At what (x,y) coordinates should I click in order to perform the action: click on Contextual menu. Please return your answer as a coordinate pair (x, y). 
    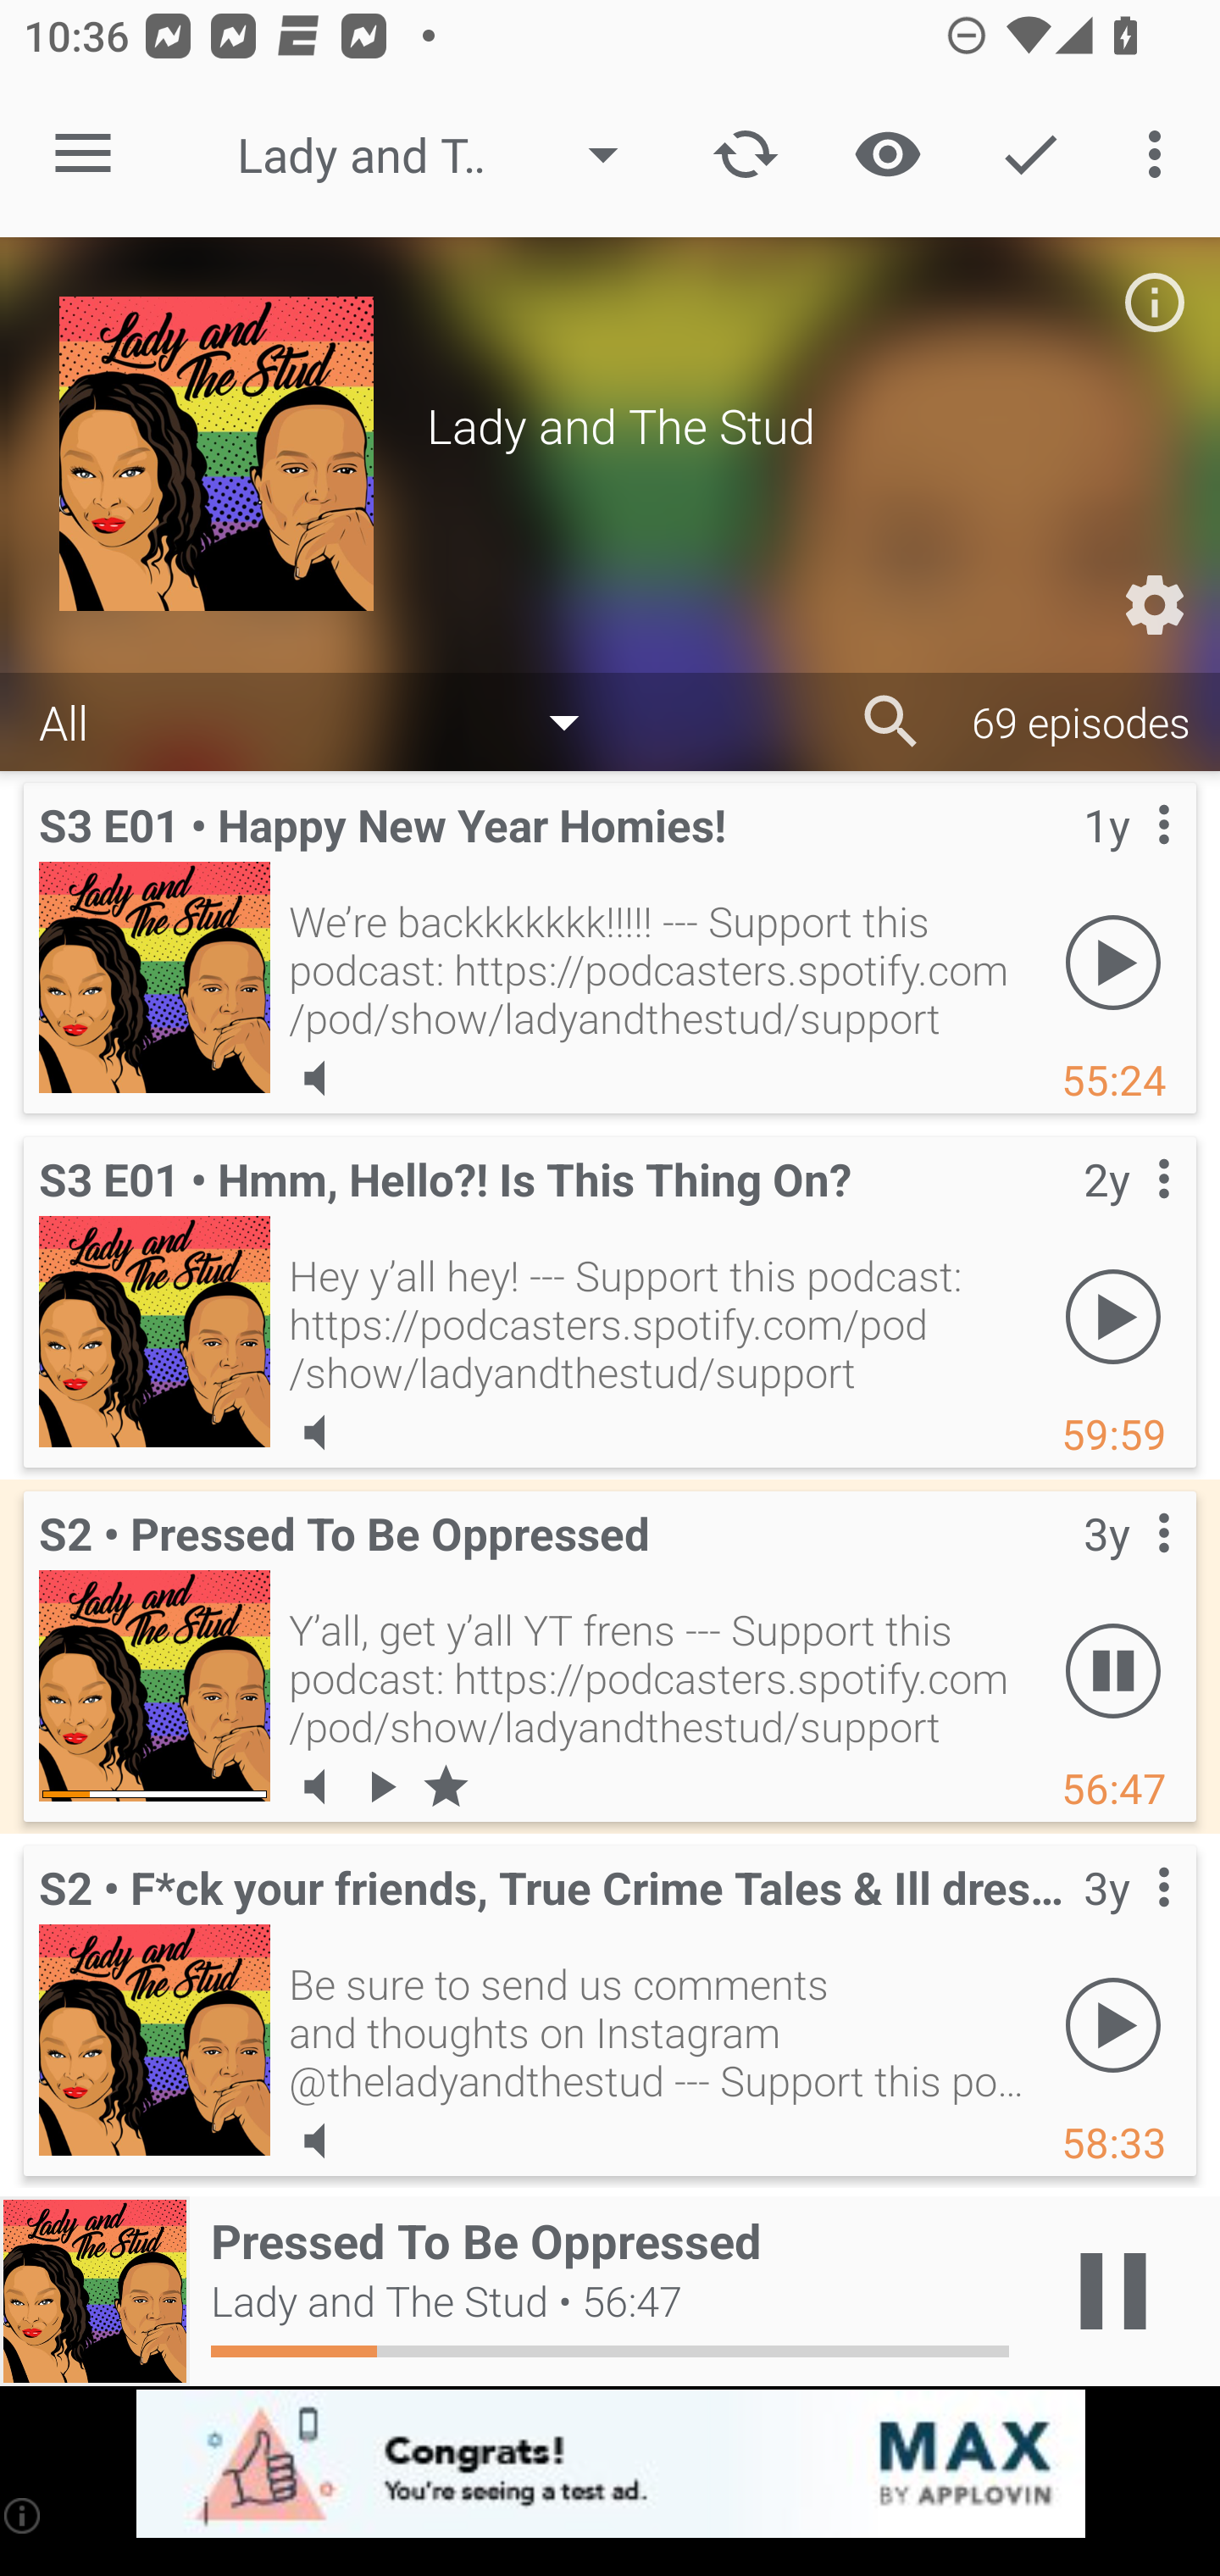
    Looking at the image, I should click on (1127, 1213).